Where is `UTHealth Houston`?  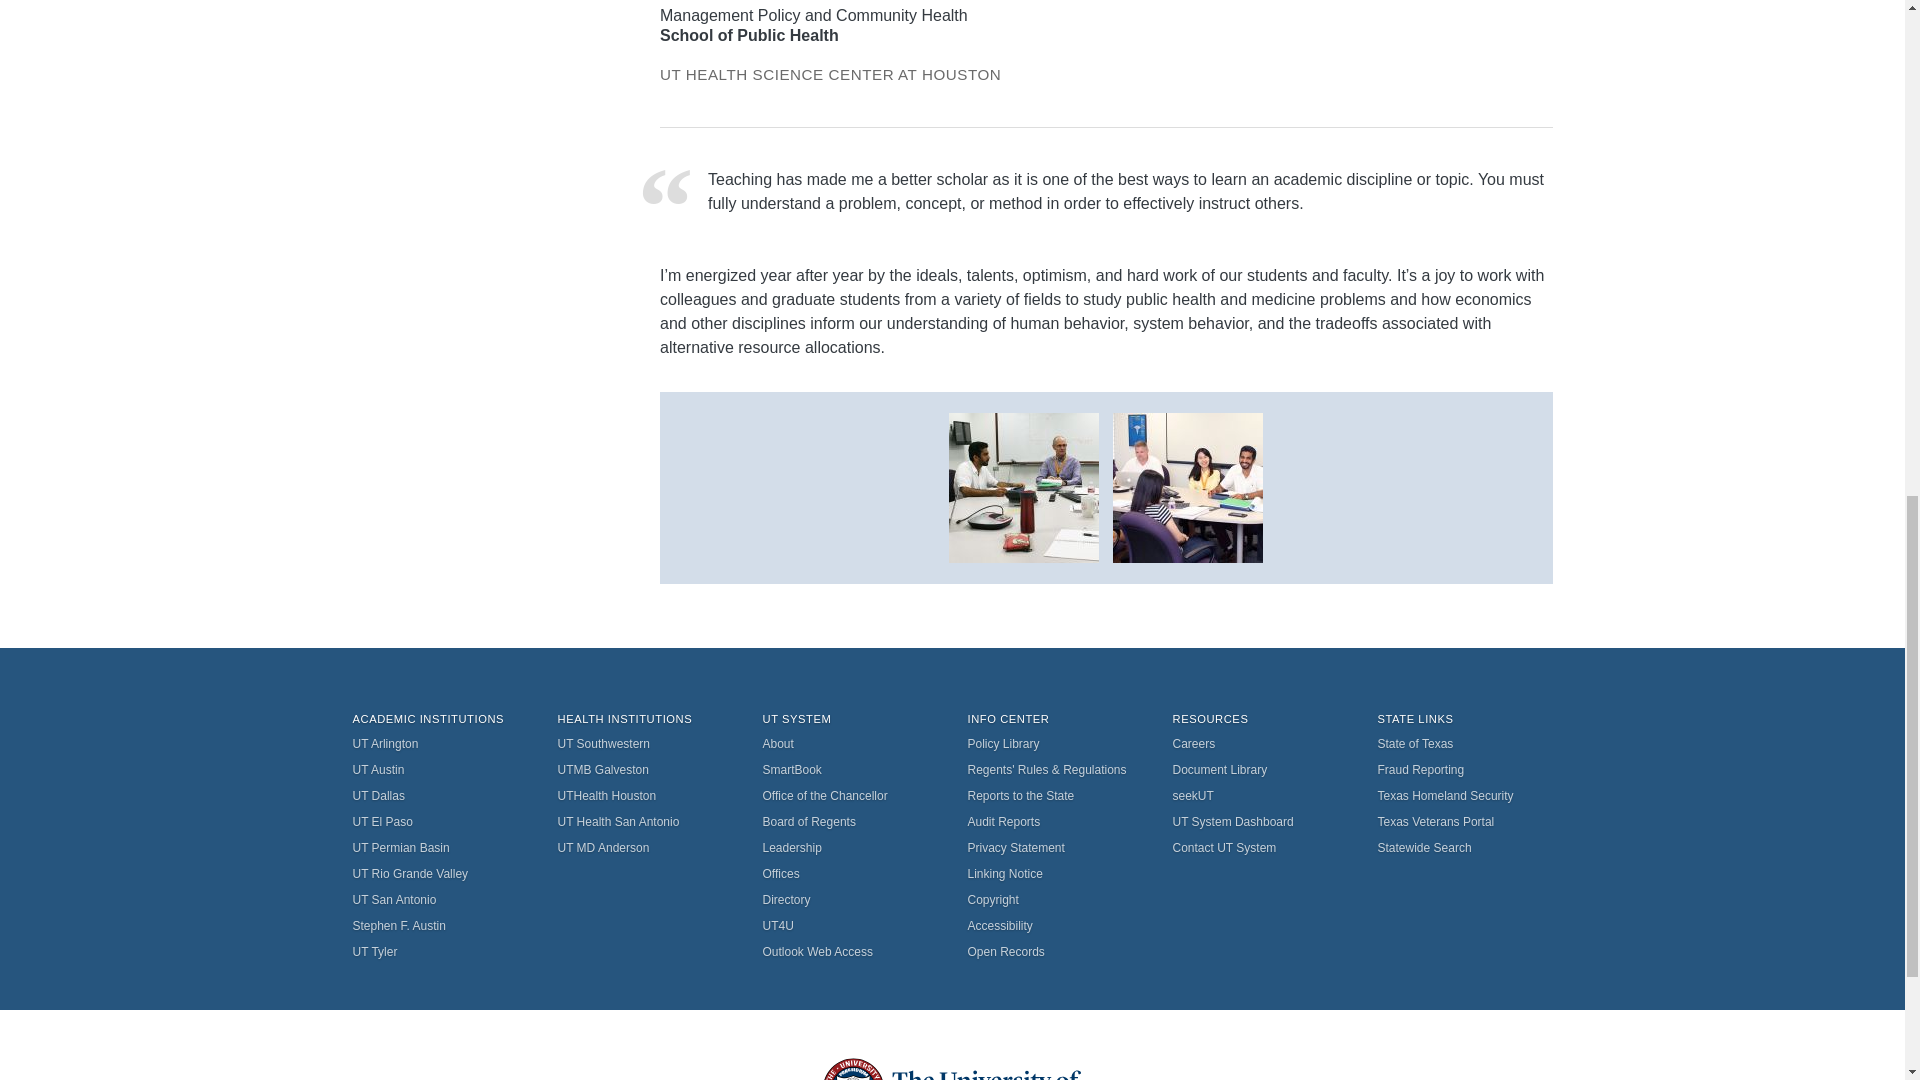
UTHealth Houston is located at coordinates (646, 796).